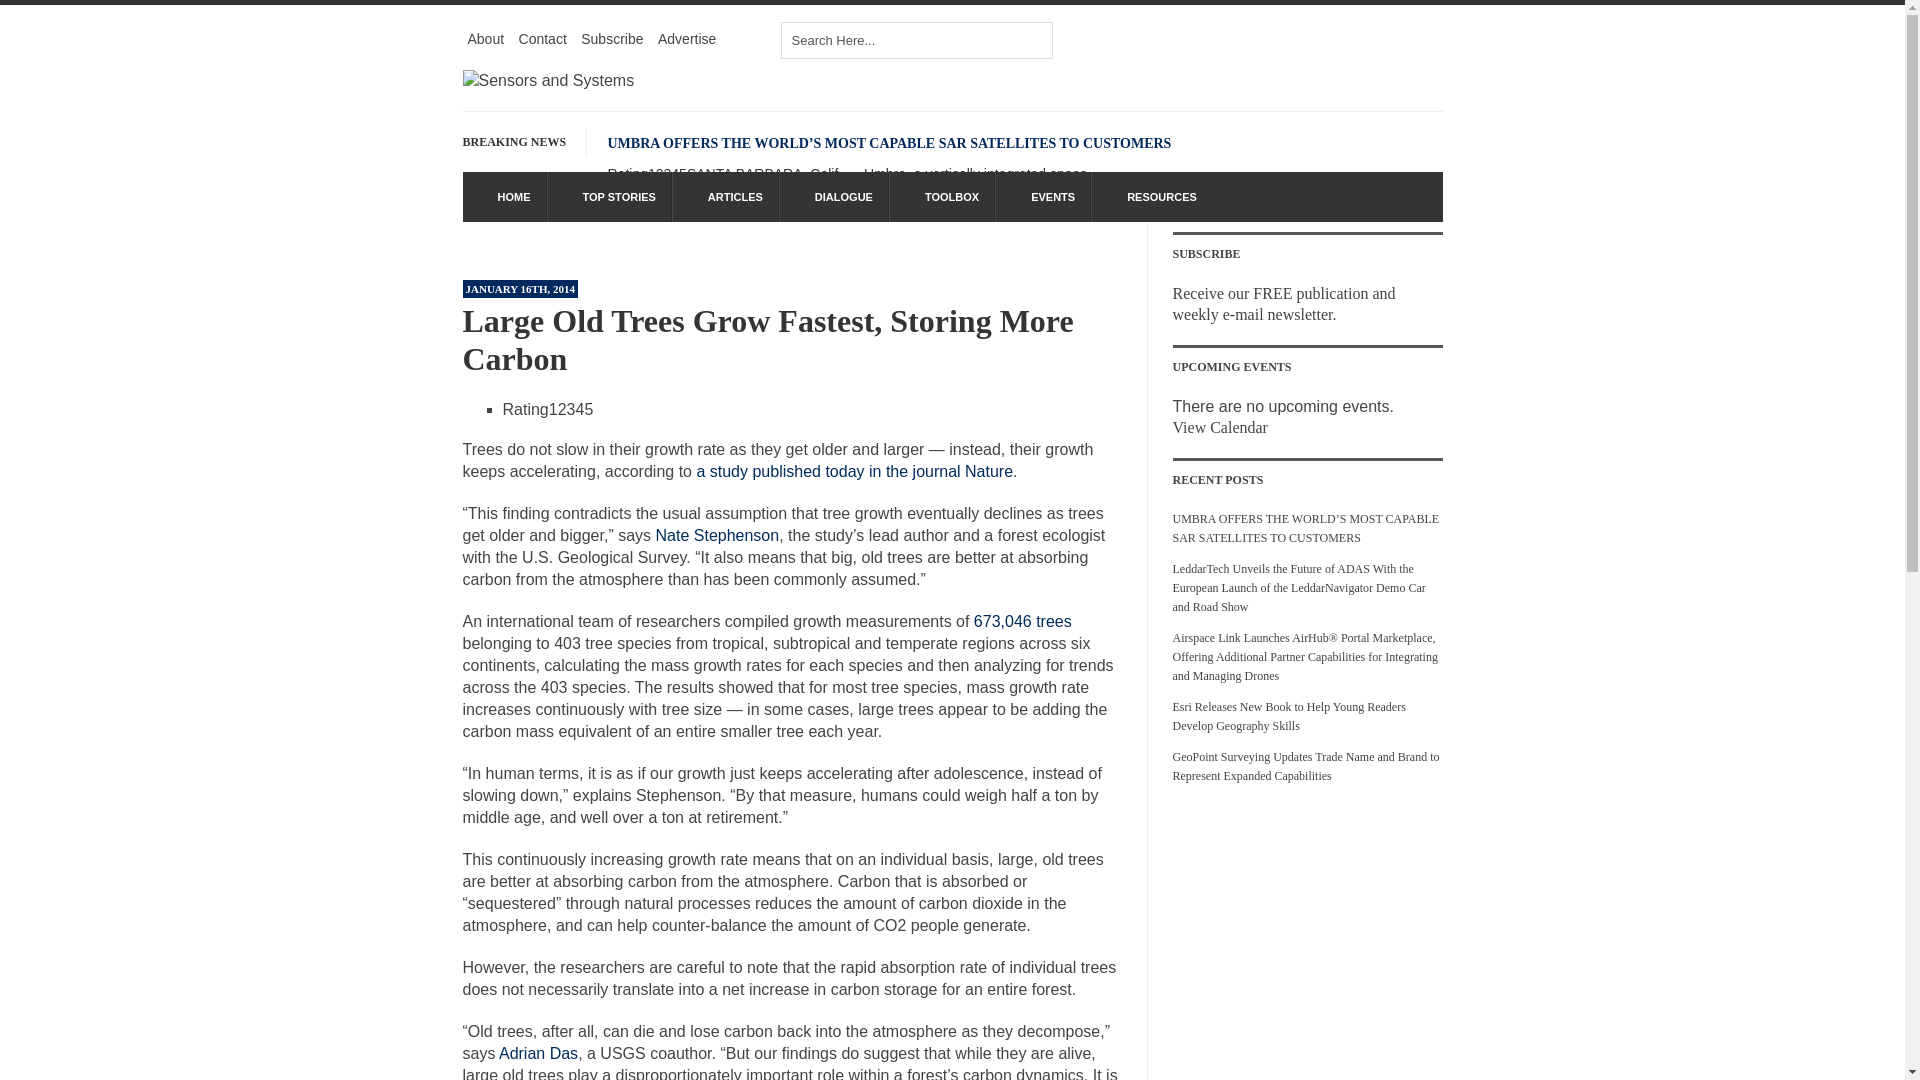 The width and height of the screenshot is (1920, 1080). Describe the element at coordinates (548, 80) in the screenshot. I see `Sensors and Systems` at that location.